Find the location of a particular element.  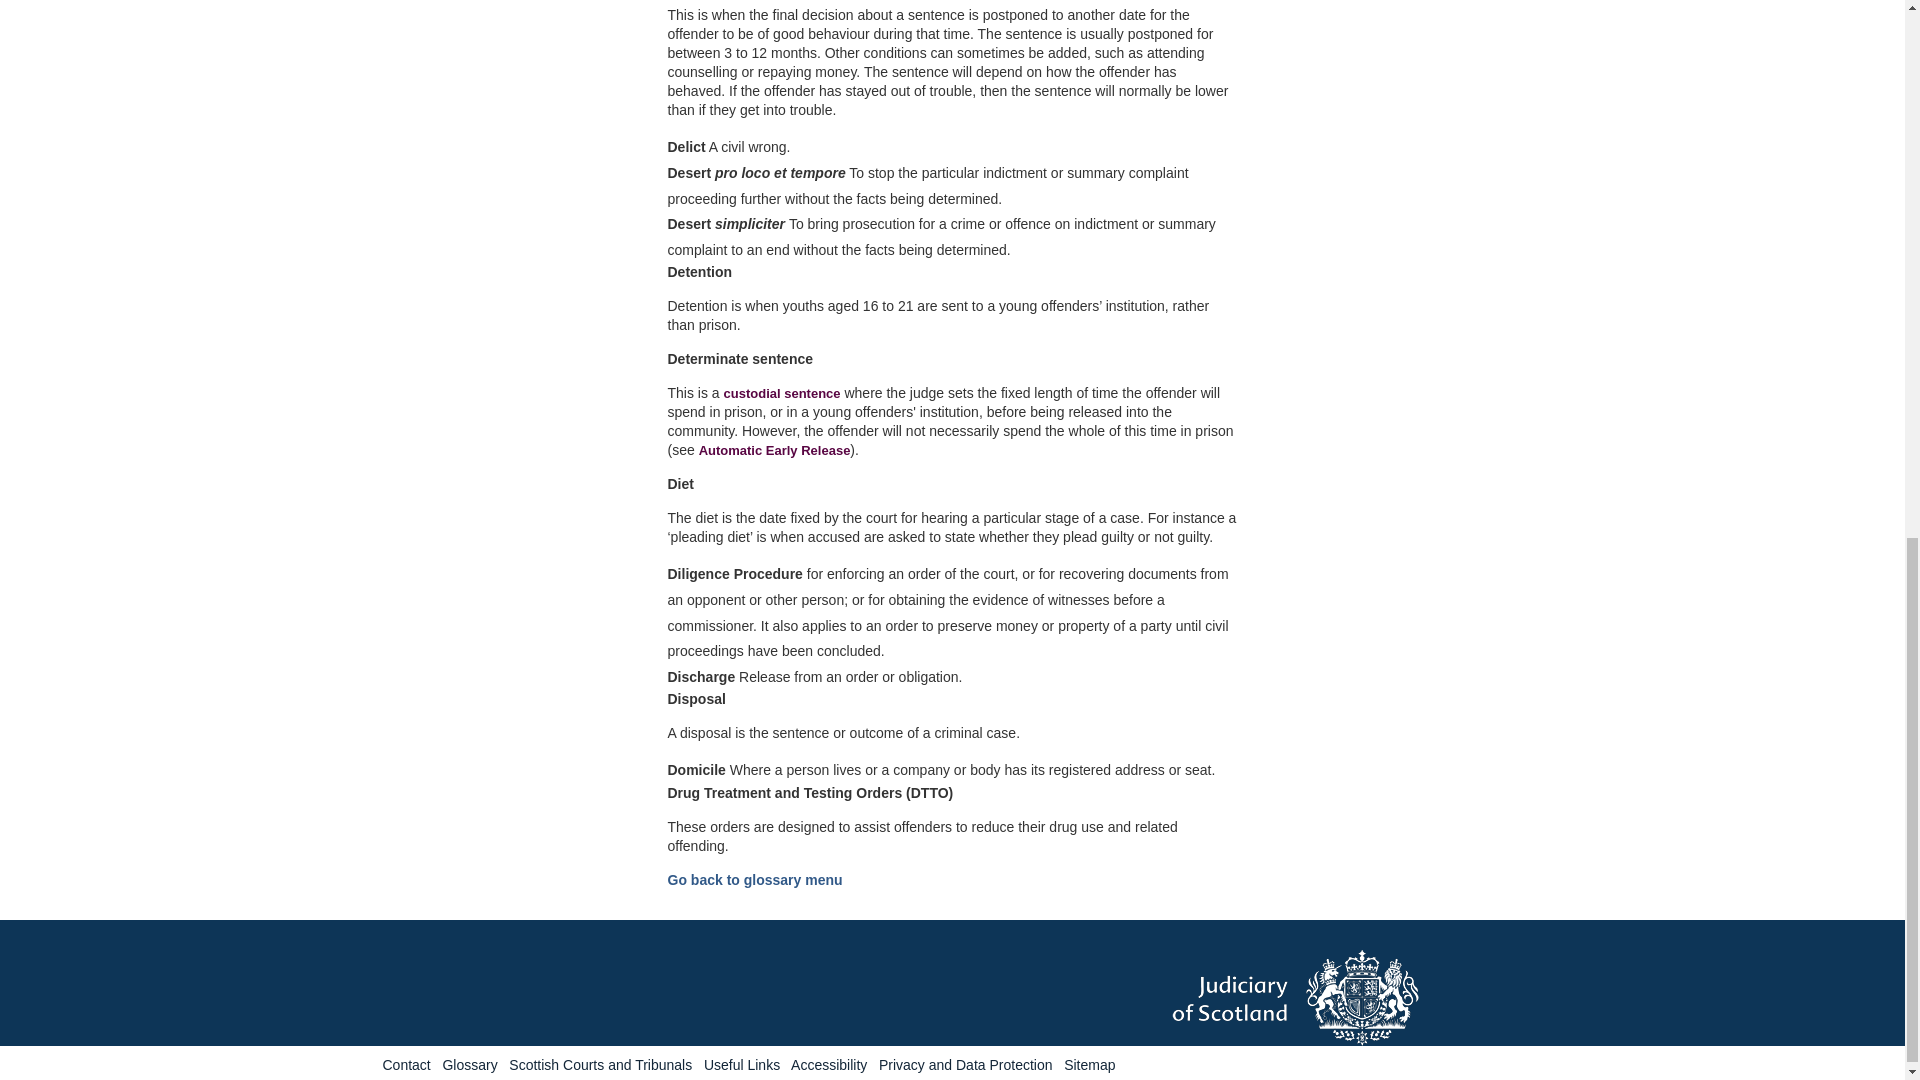

JofS-logo-350x96 is located at coordinates (1346, 998).